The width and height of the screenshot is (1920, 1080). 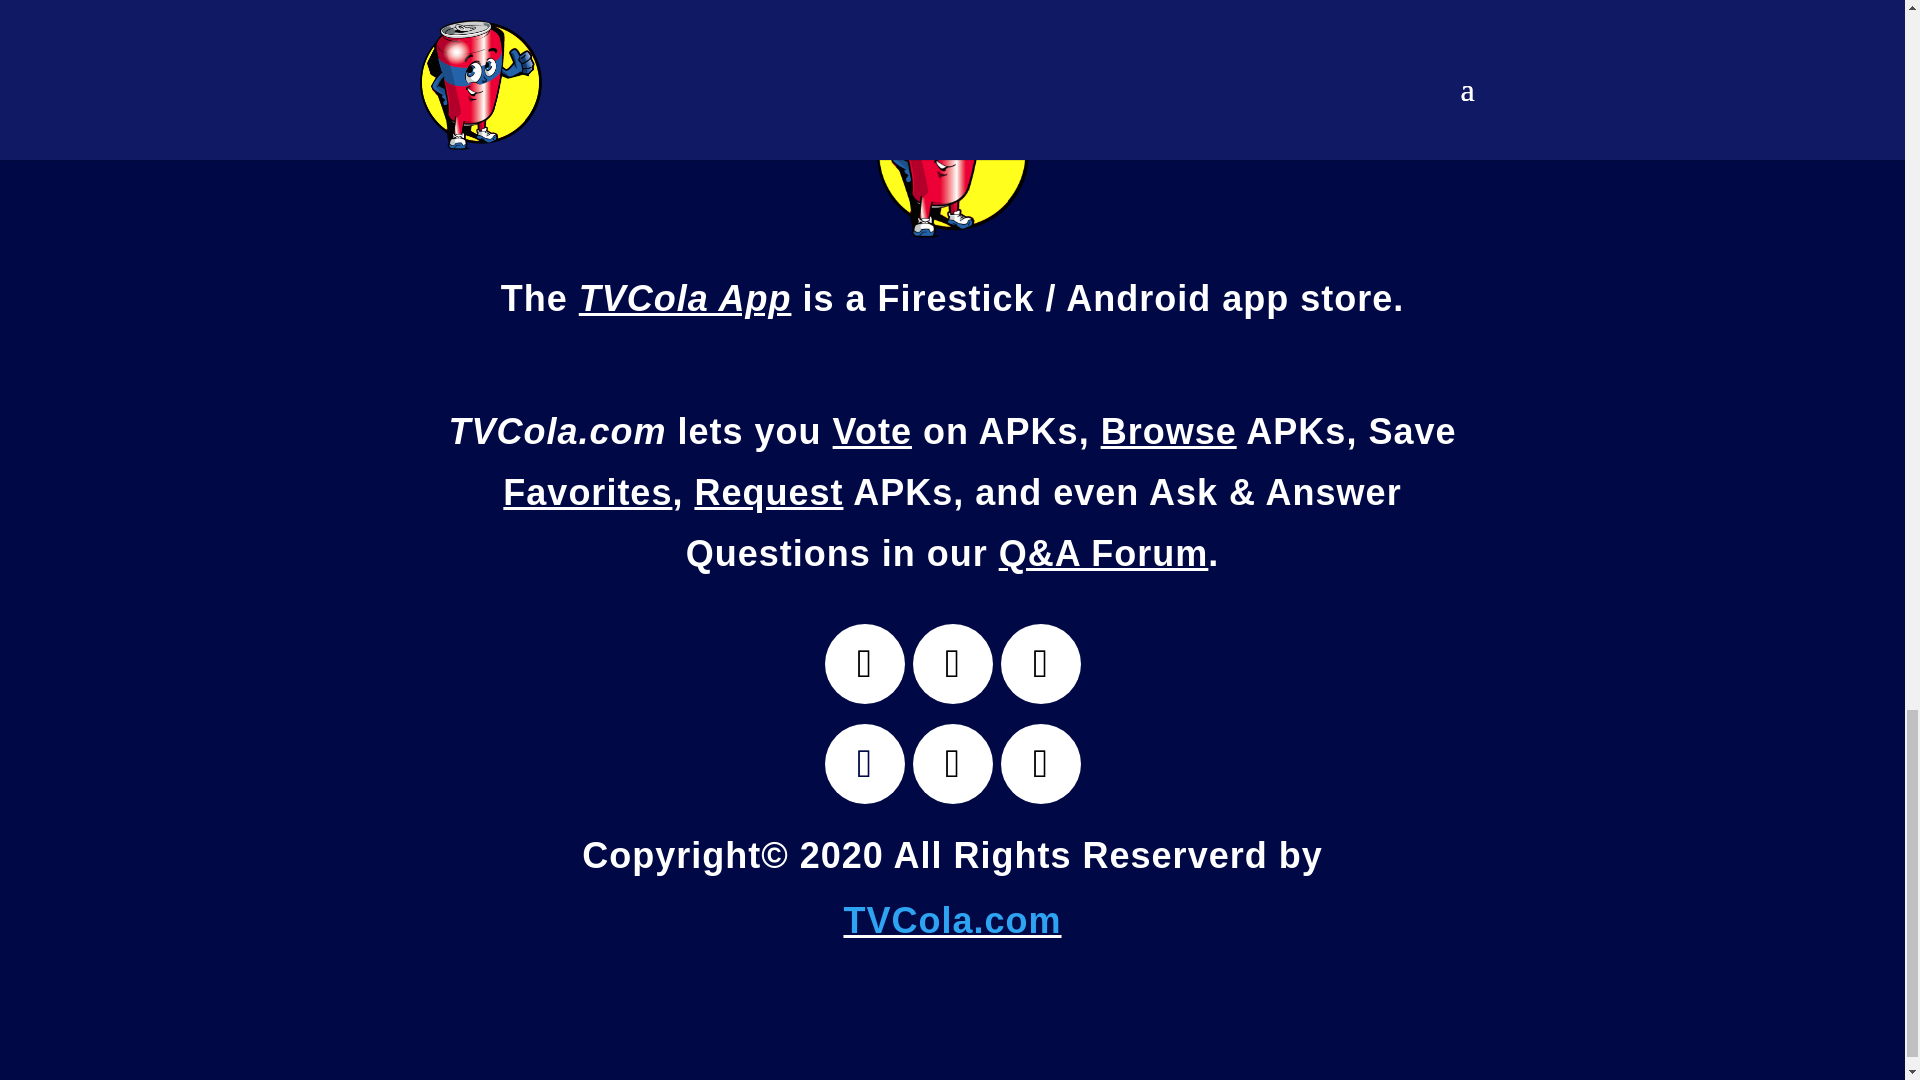 What do you see at coordinates (1040, 664) in the screenshot?
I see `Follow on Youtube` at bounding box center [1040, 664].